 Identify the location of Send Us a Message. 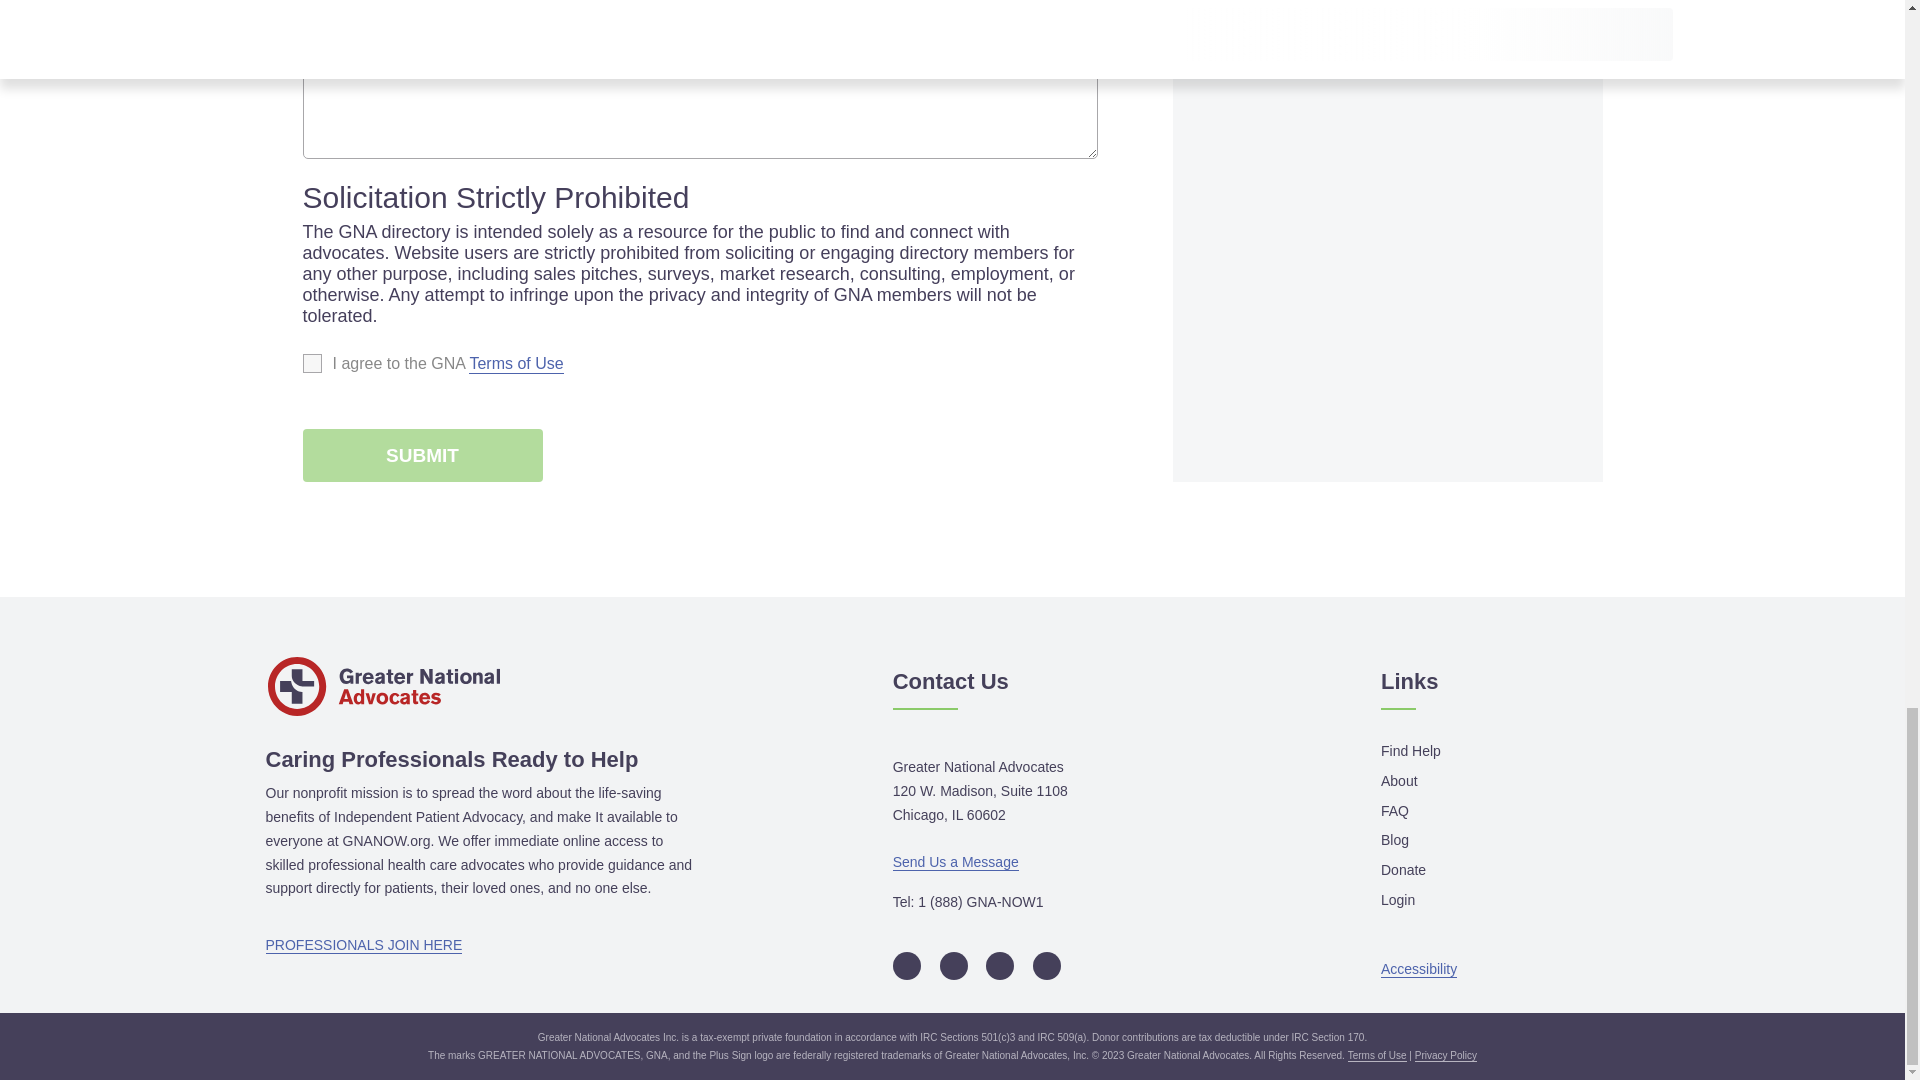
(956, 862).